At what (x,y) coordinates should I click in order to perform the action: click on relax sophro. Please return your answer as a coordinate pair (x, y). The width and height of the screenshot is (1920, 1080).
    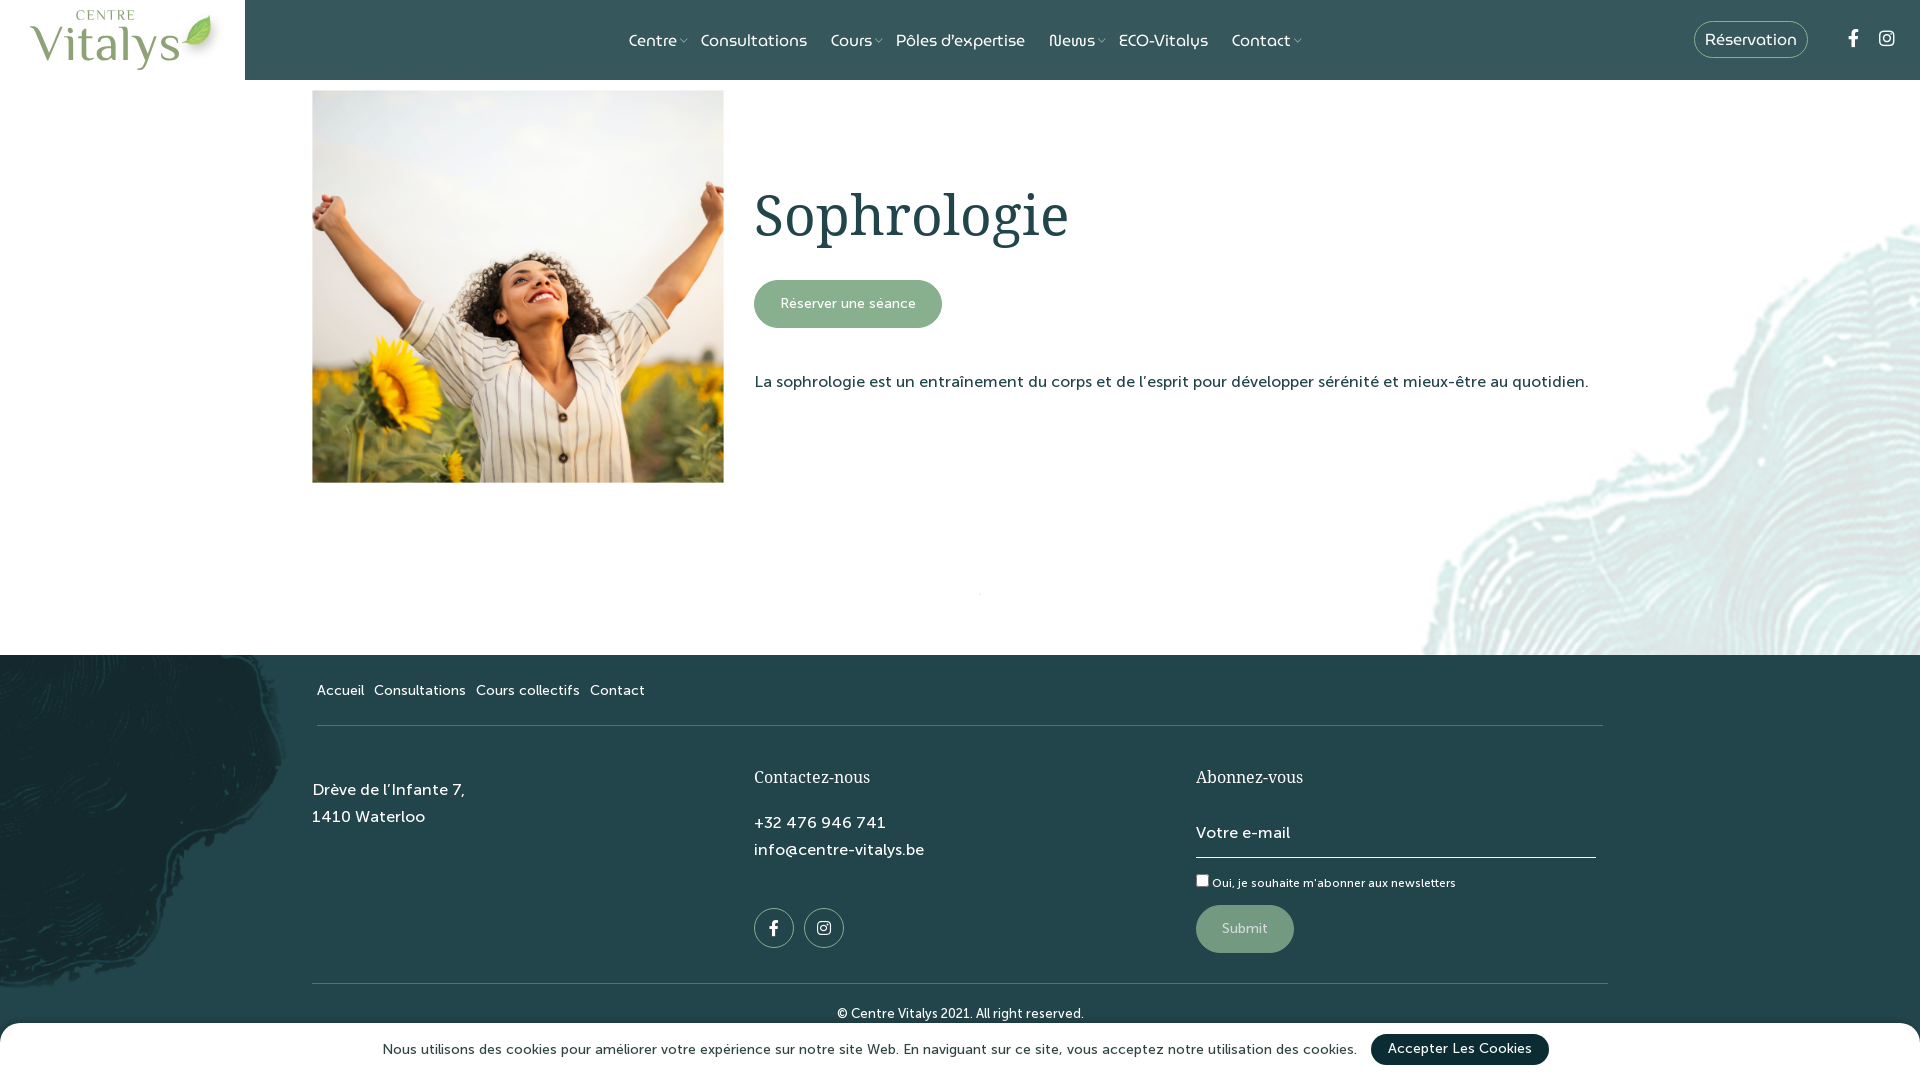
    Looking at the image, I should click on (518, 286).